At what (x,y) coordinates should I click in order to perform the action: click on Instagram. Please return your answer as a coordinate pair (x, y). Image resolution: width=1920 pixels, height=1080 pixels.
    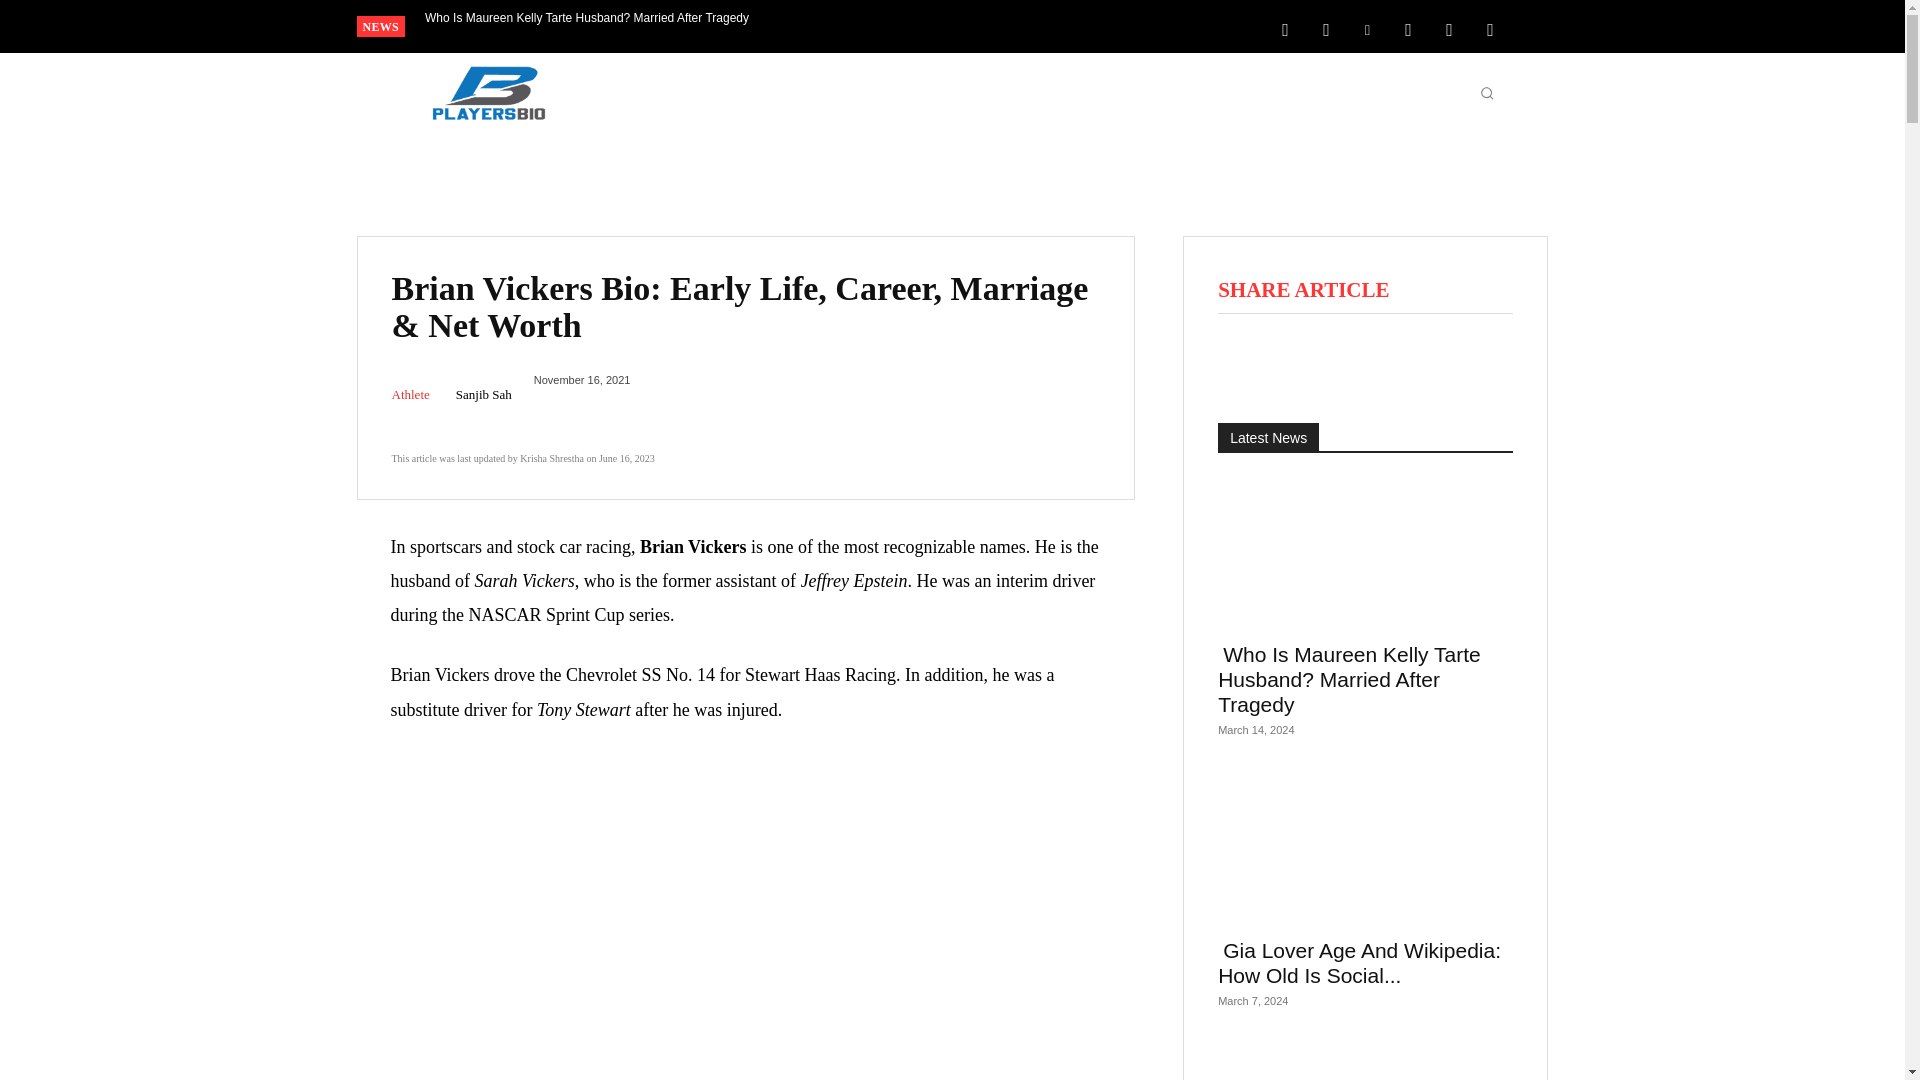
    Looking at the image, I should click on (1326, 28).